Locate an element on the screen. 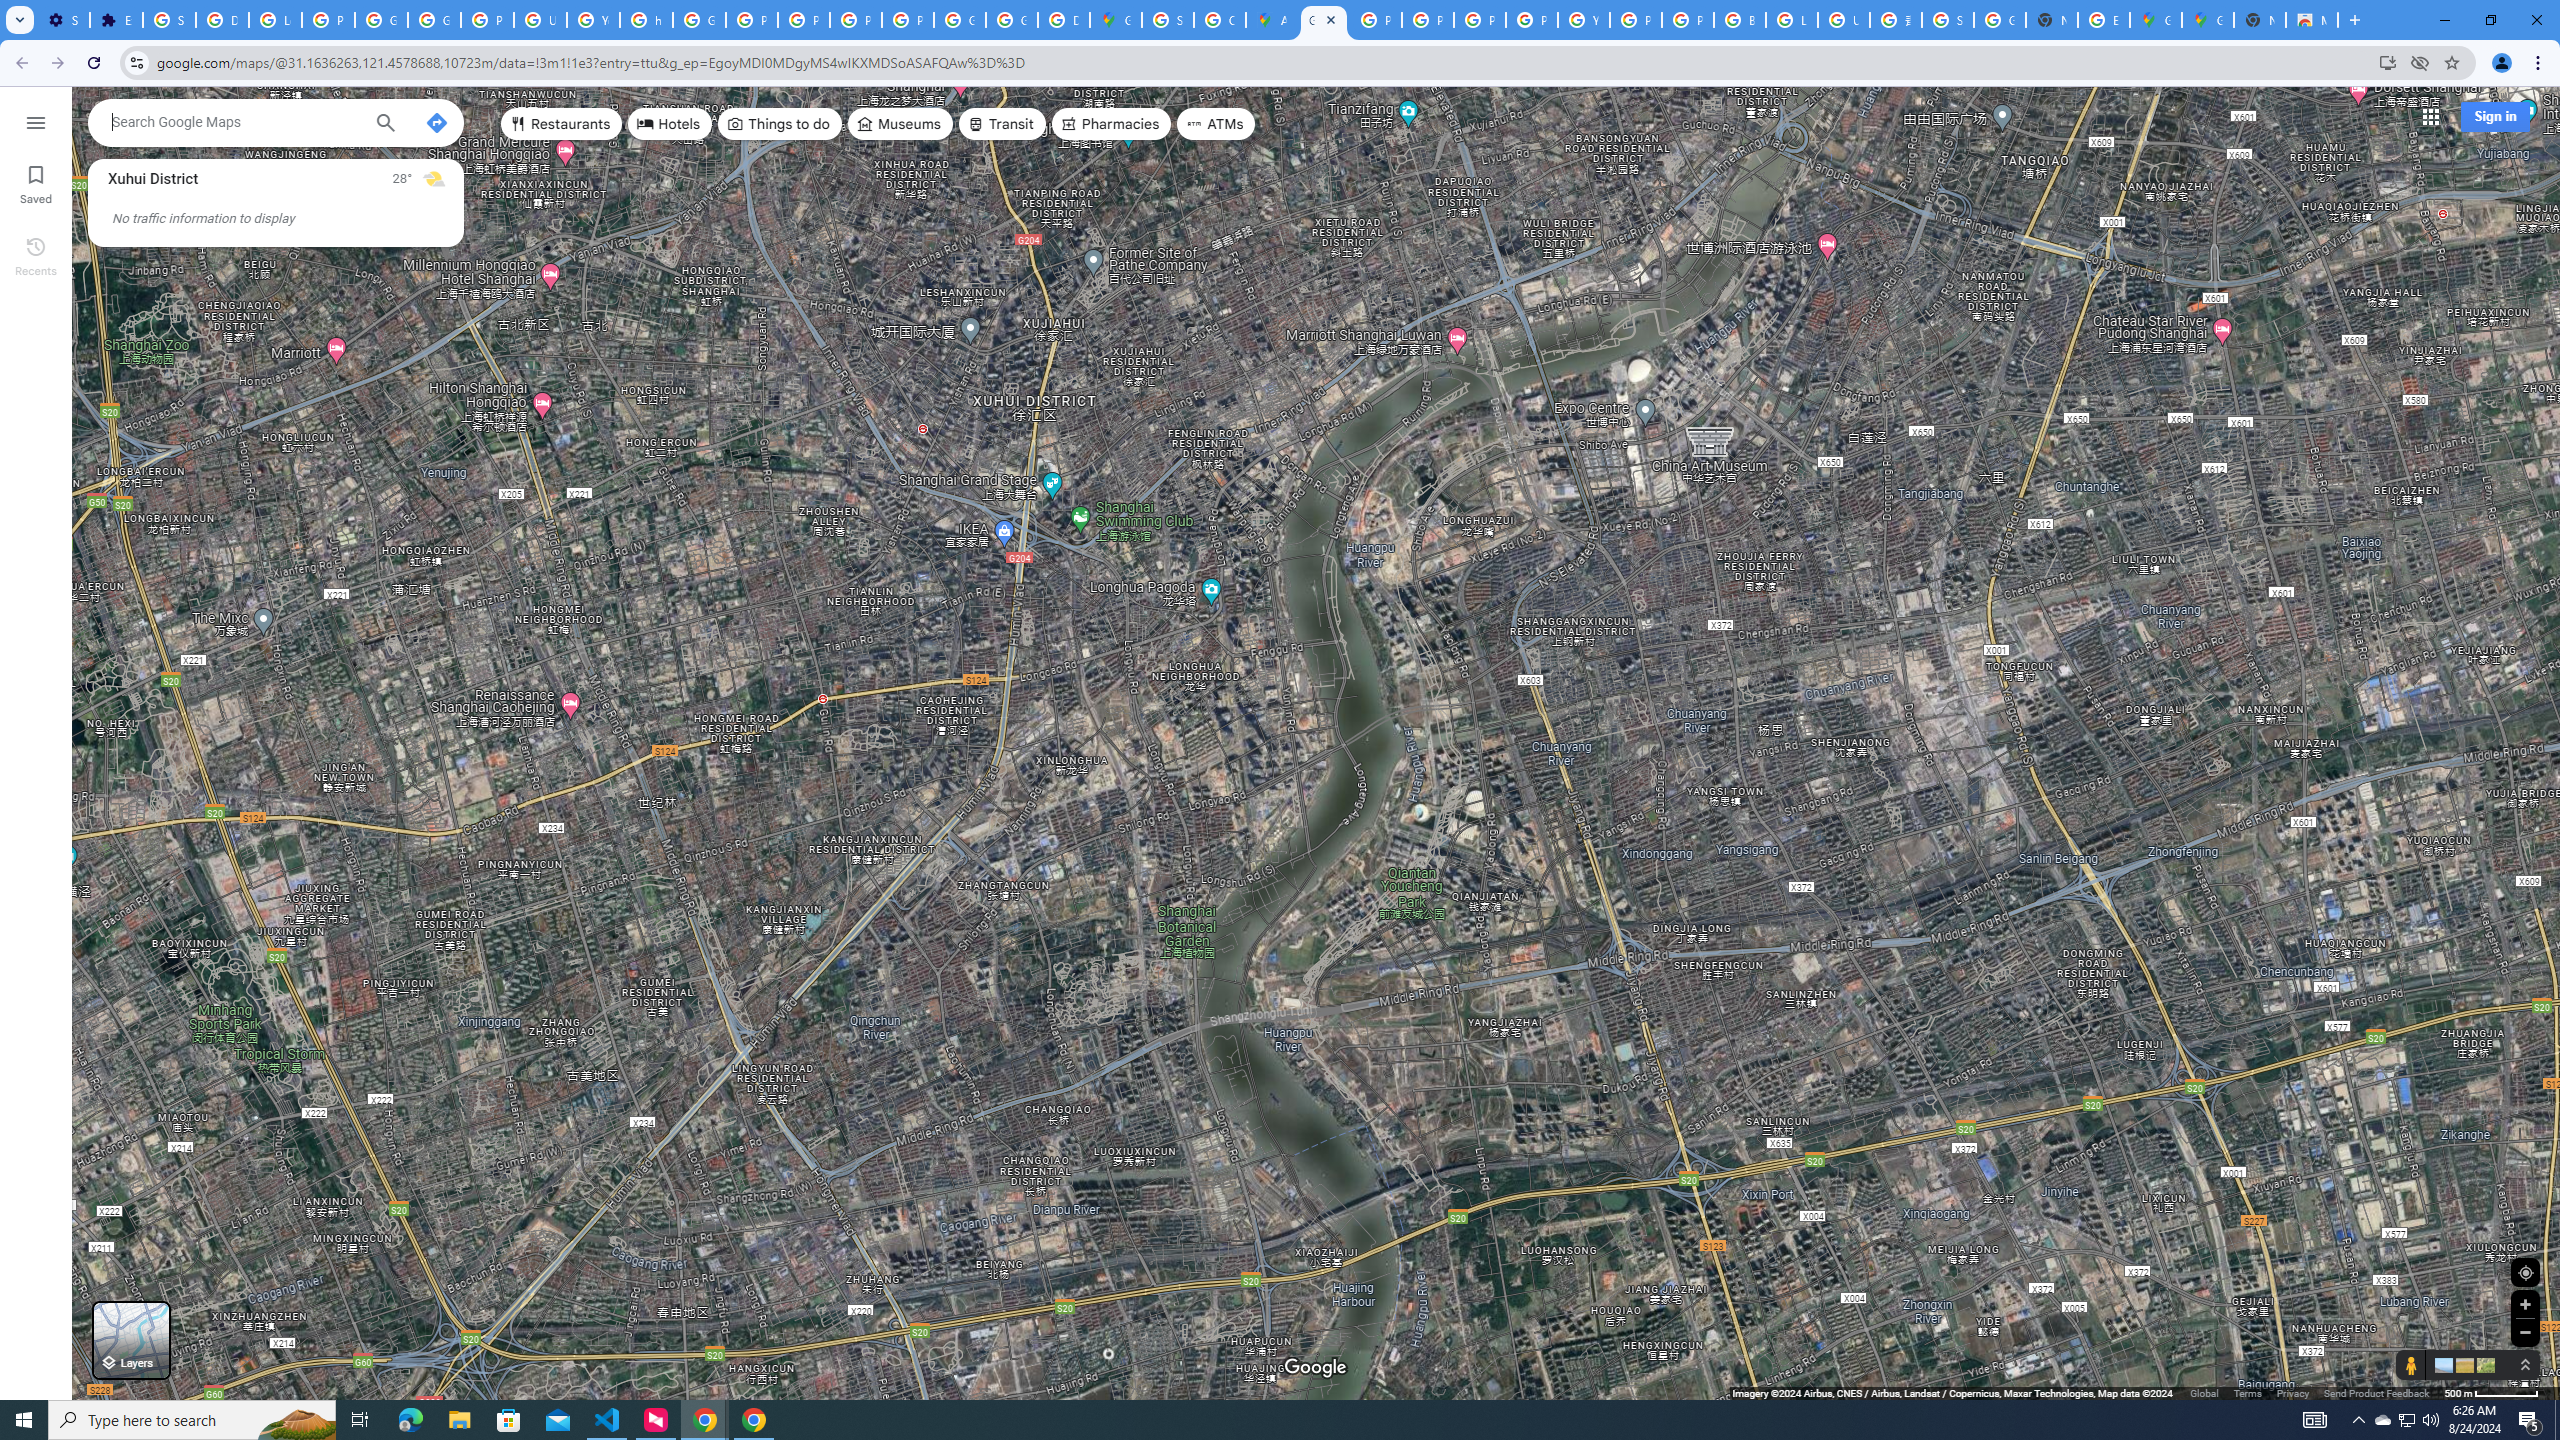 This screenshot has height=1440, width=2560. Install Google Maps is located at coordinates (2388, 62).